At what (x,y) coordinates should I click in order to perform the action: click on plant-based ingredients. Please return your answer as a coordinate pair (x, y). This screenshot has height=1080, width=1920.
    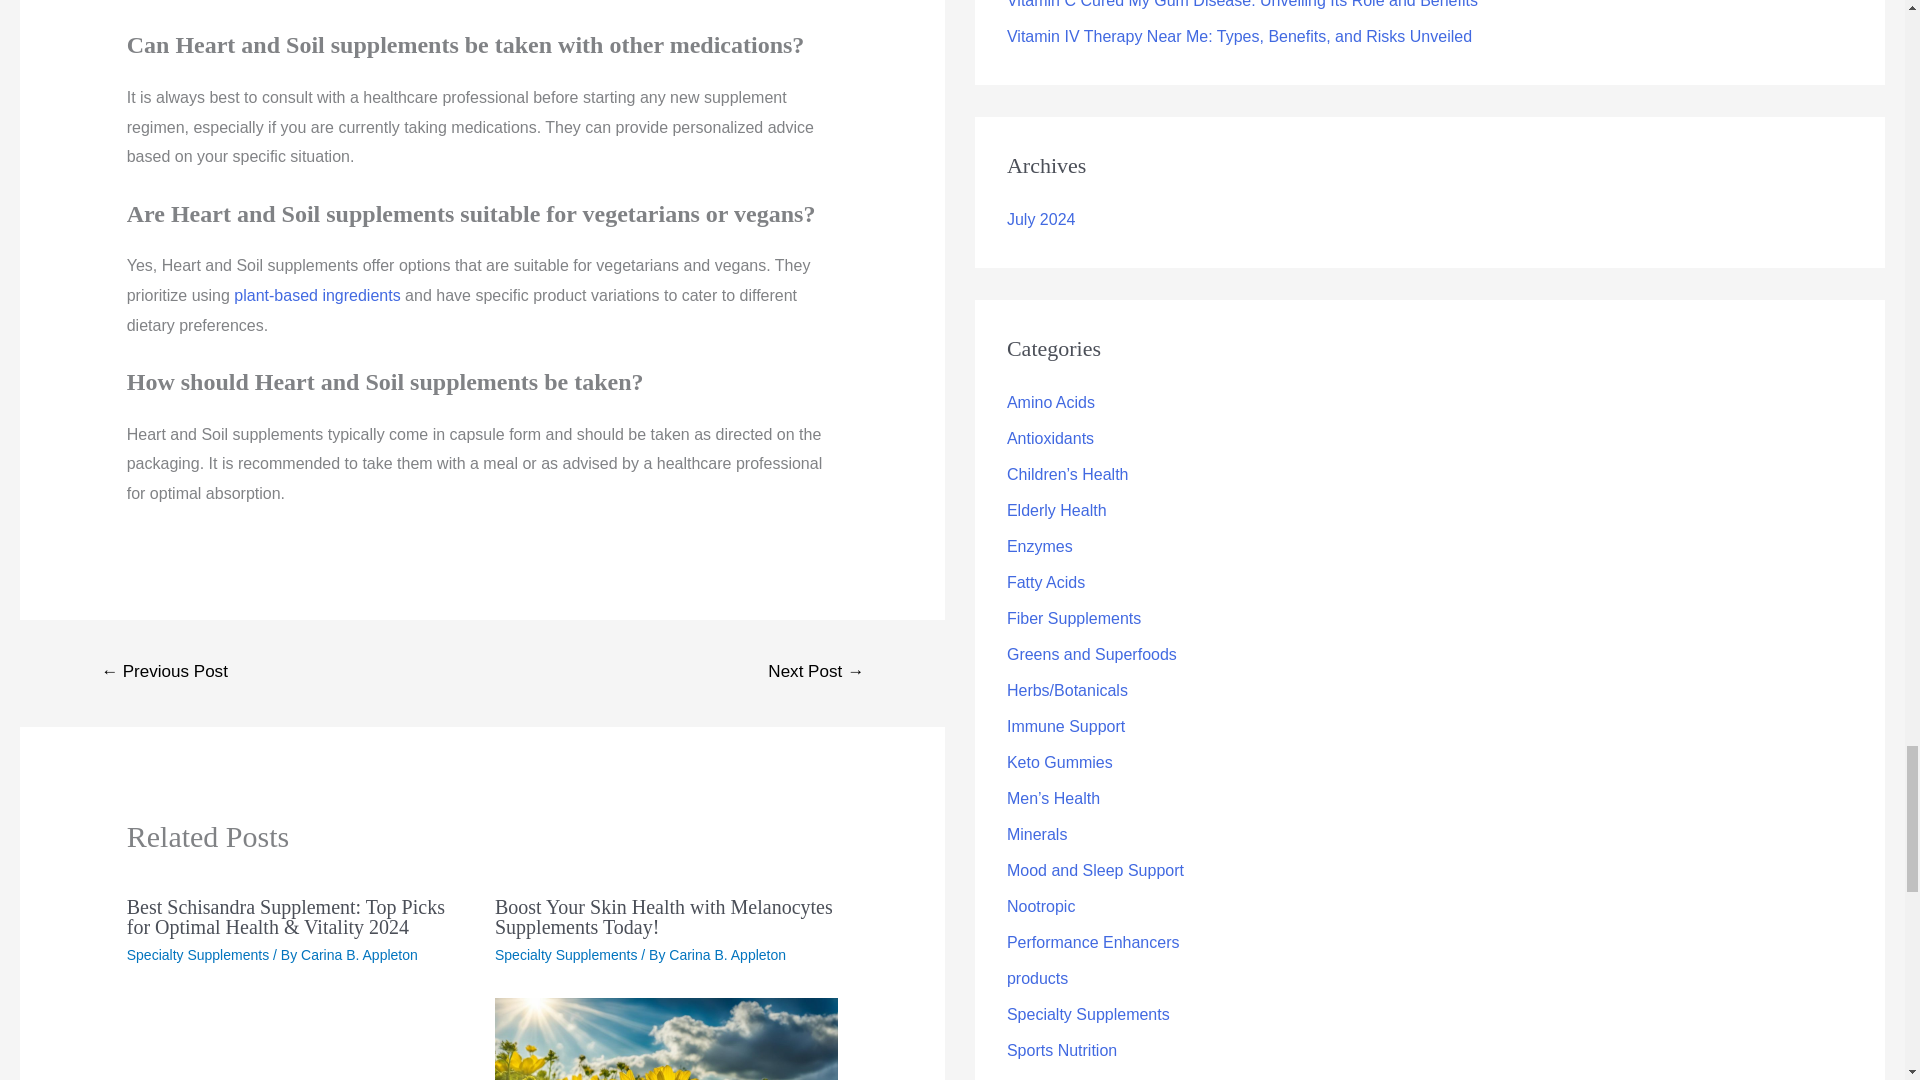
    Looking at the image, I should click on (316, 295).